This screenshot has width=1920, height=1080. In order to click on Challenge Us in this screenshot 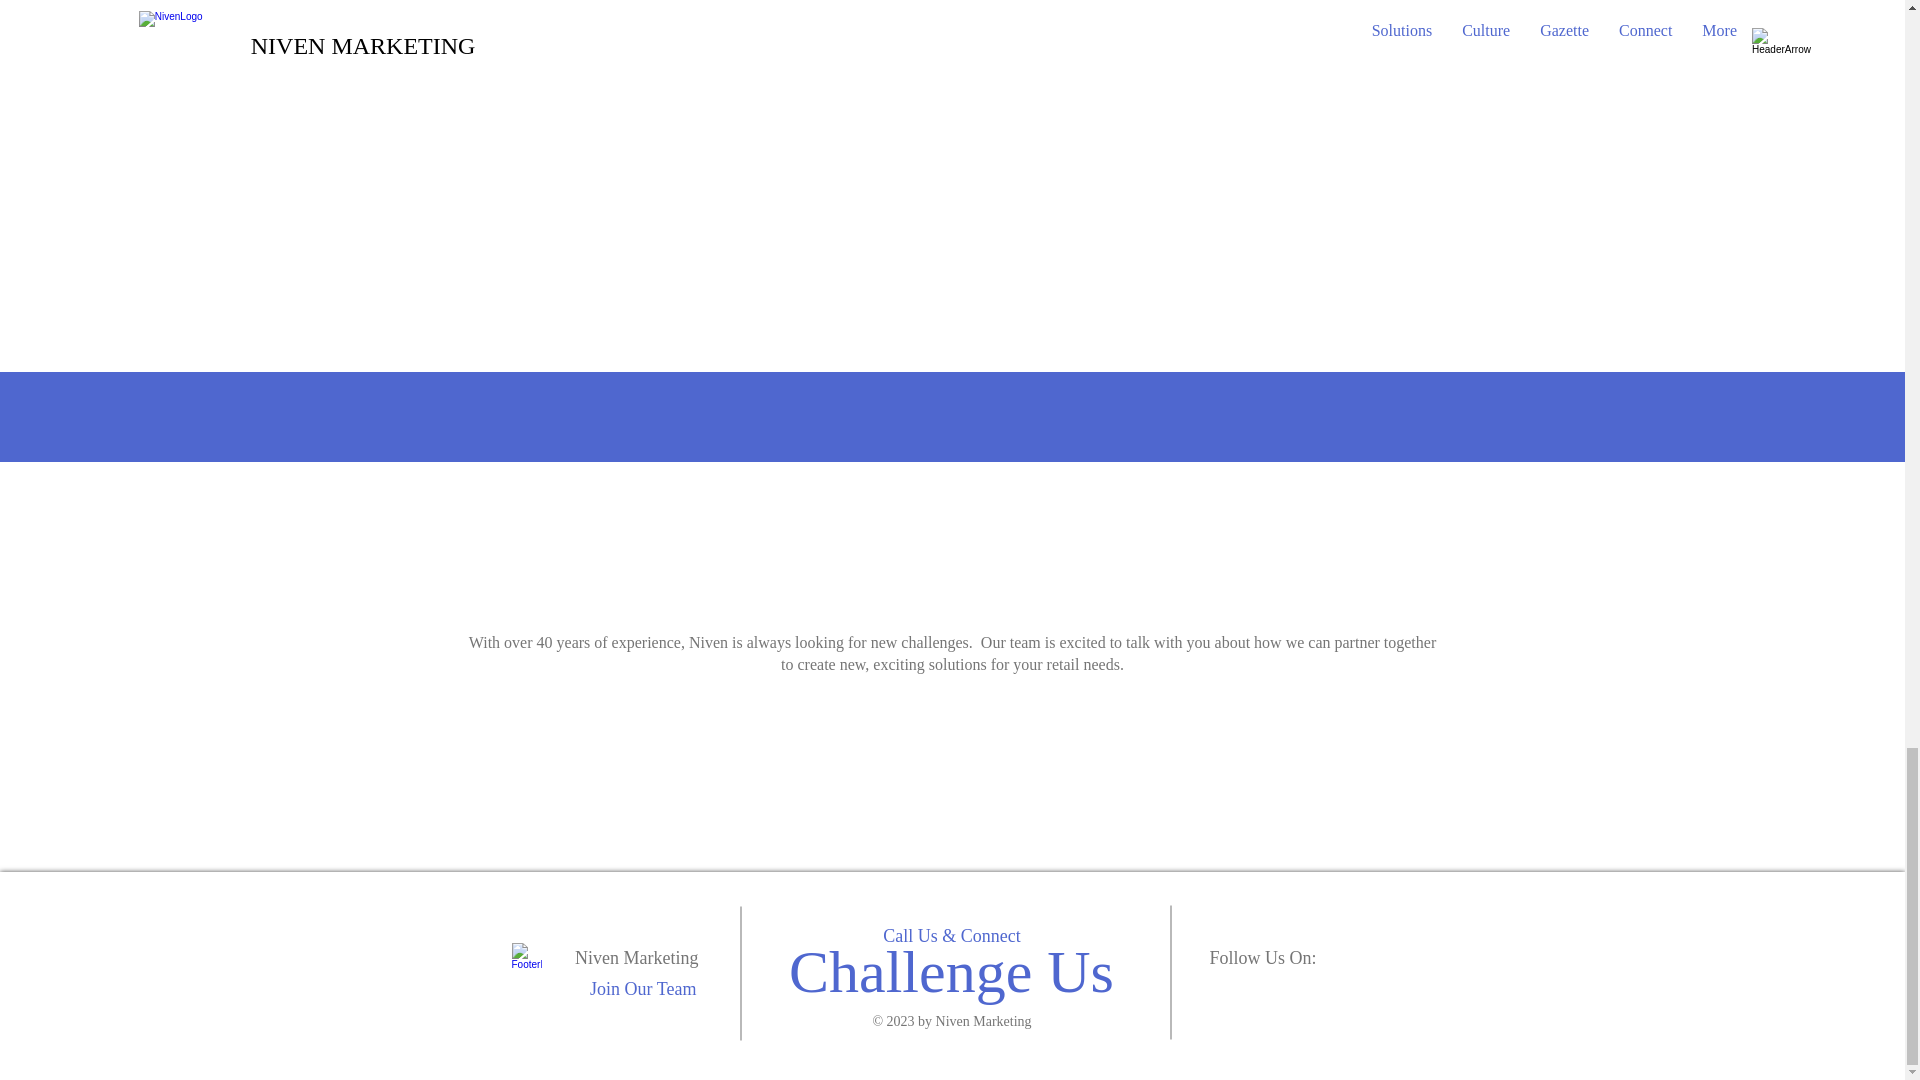, I will do `click(951, 972)`.